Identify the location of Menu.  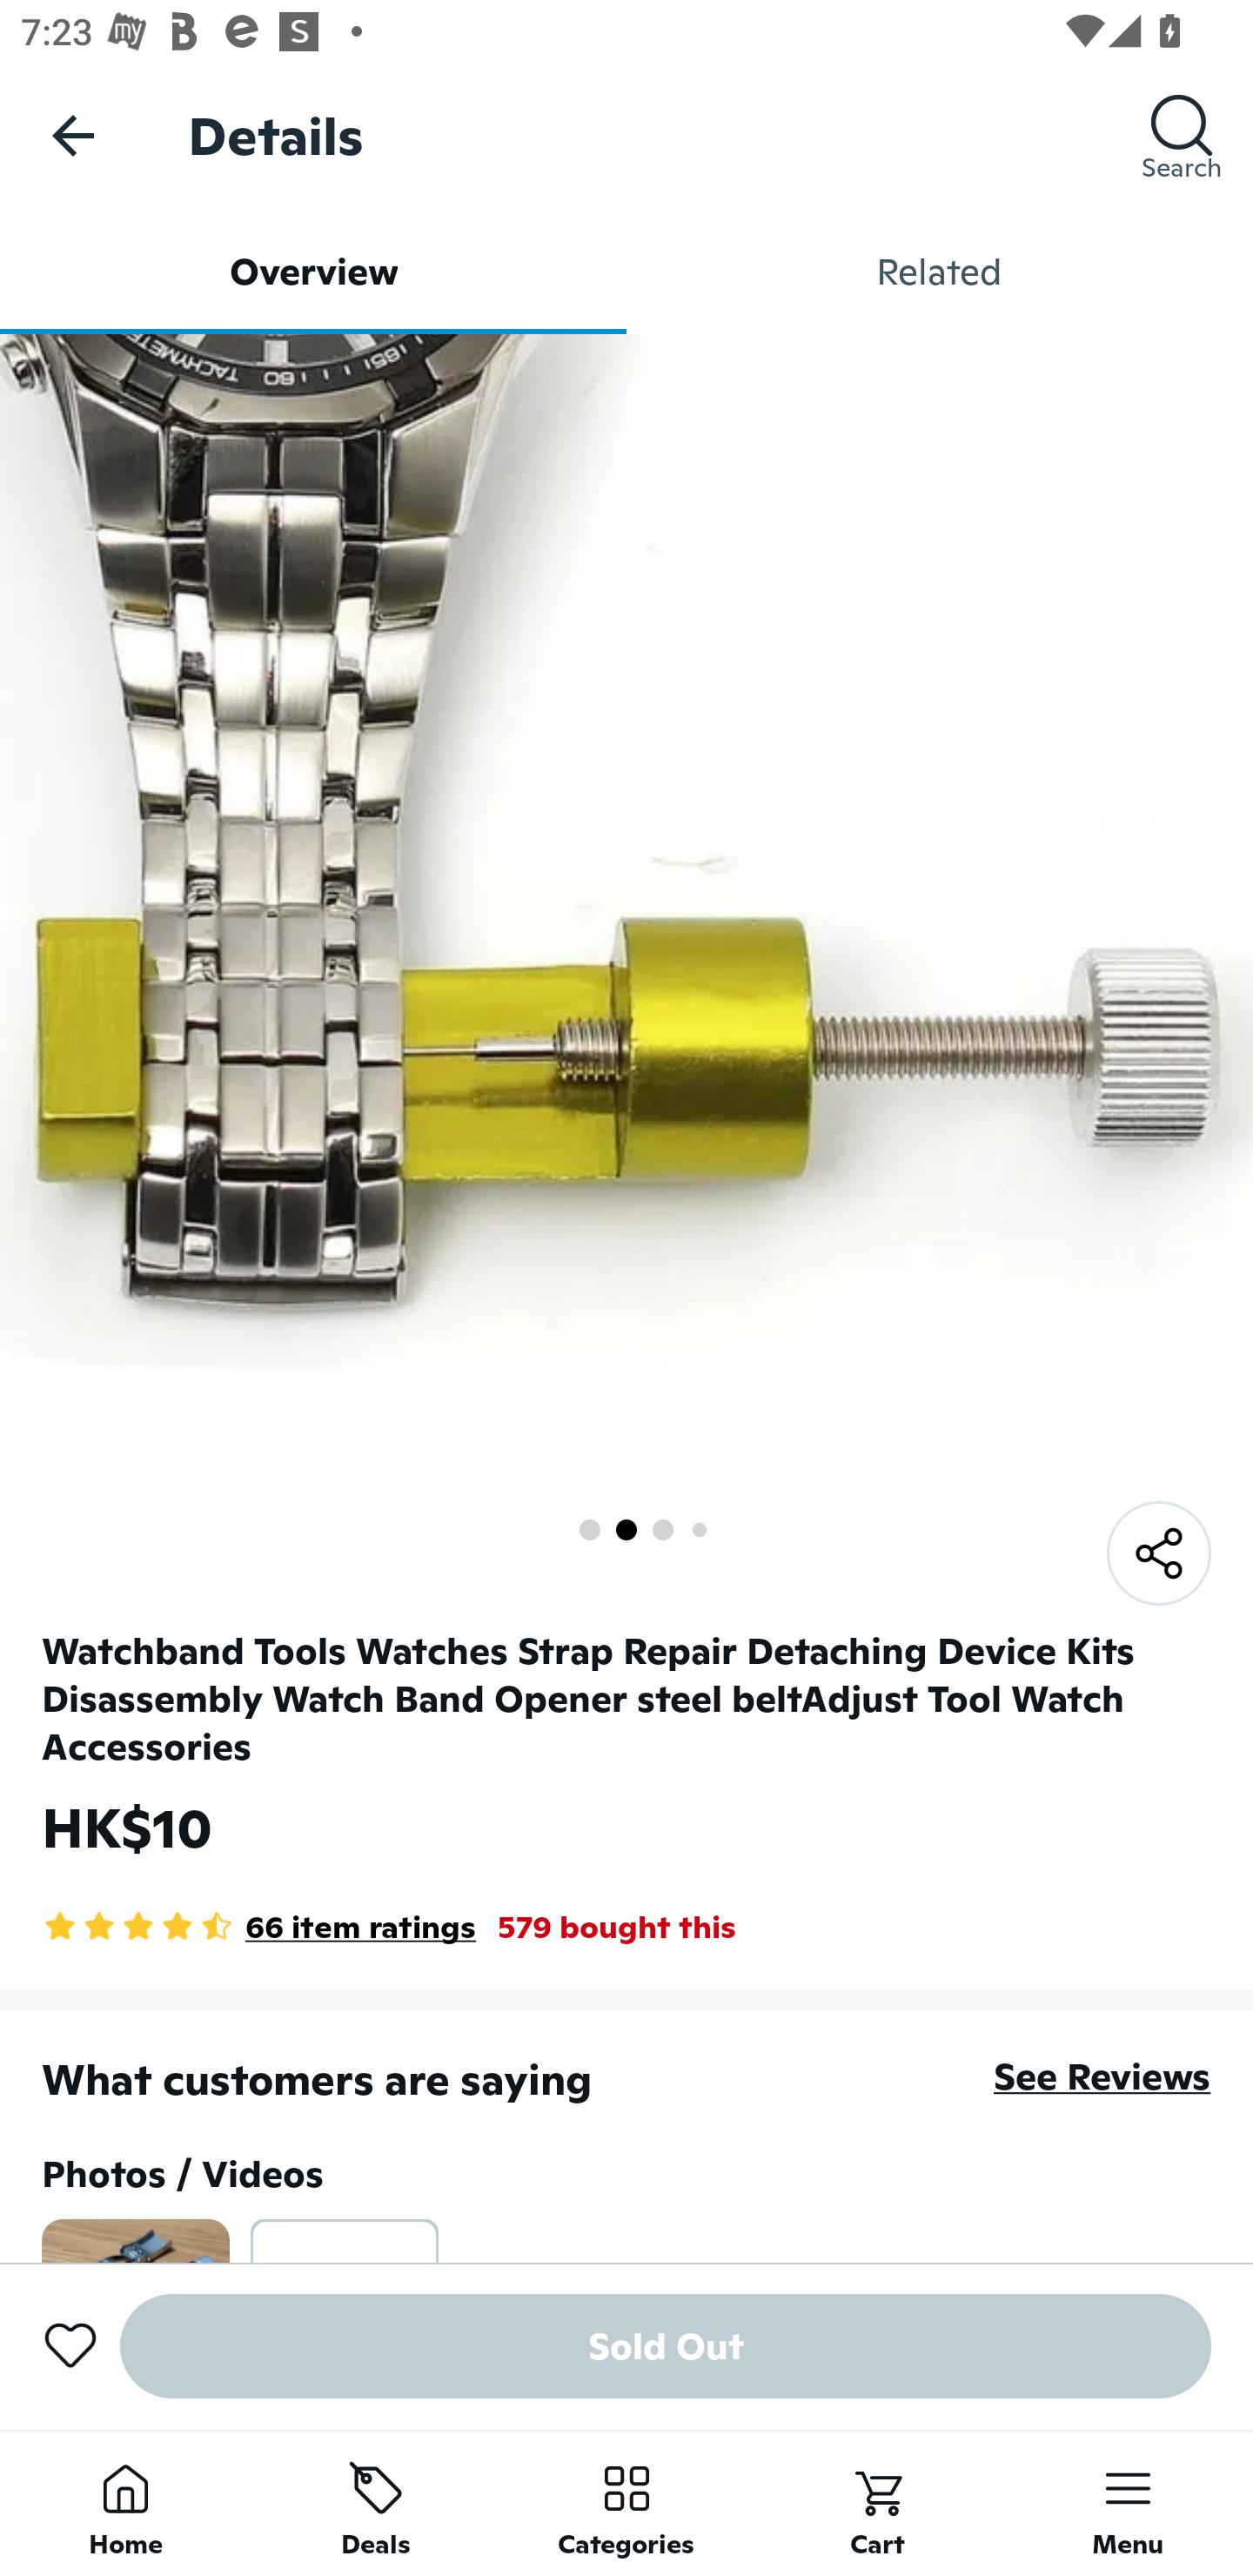
(1128, 2503).